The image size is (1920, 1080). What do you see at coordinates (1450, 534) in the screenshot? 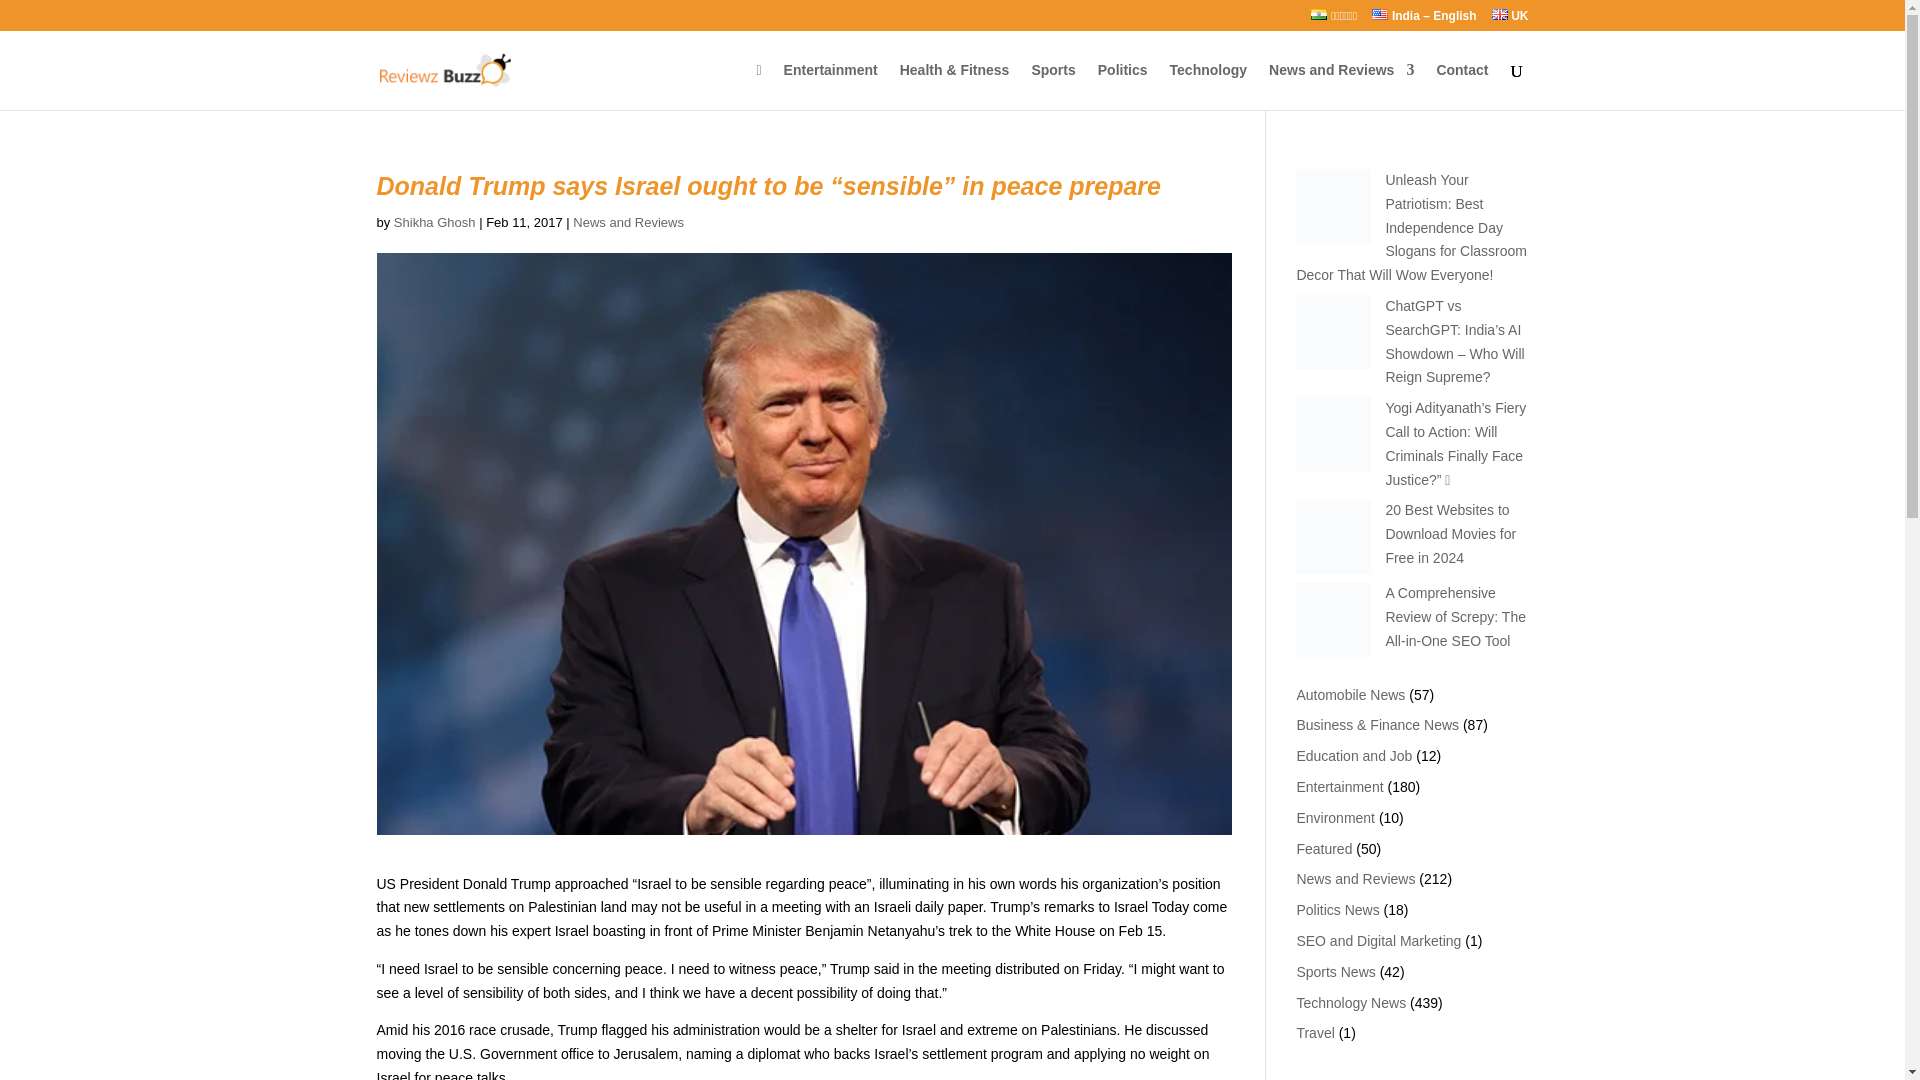
I see `20 Best Websites to Download Movies for Free in 2024` at bounding box center [1450, 534].